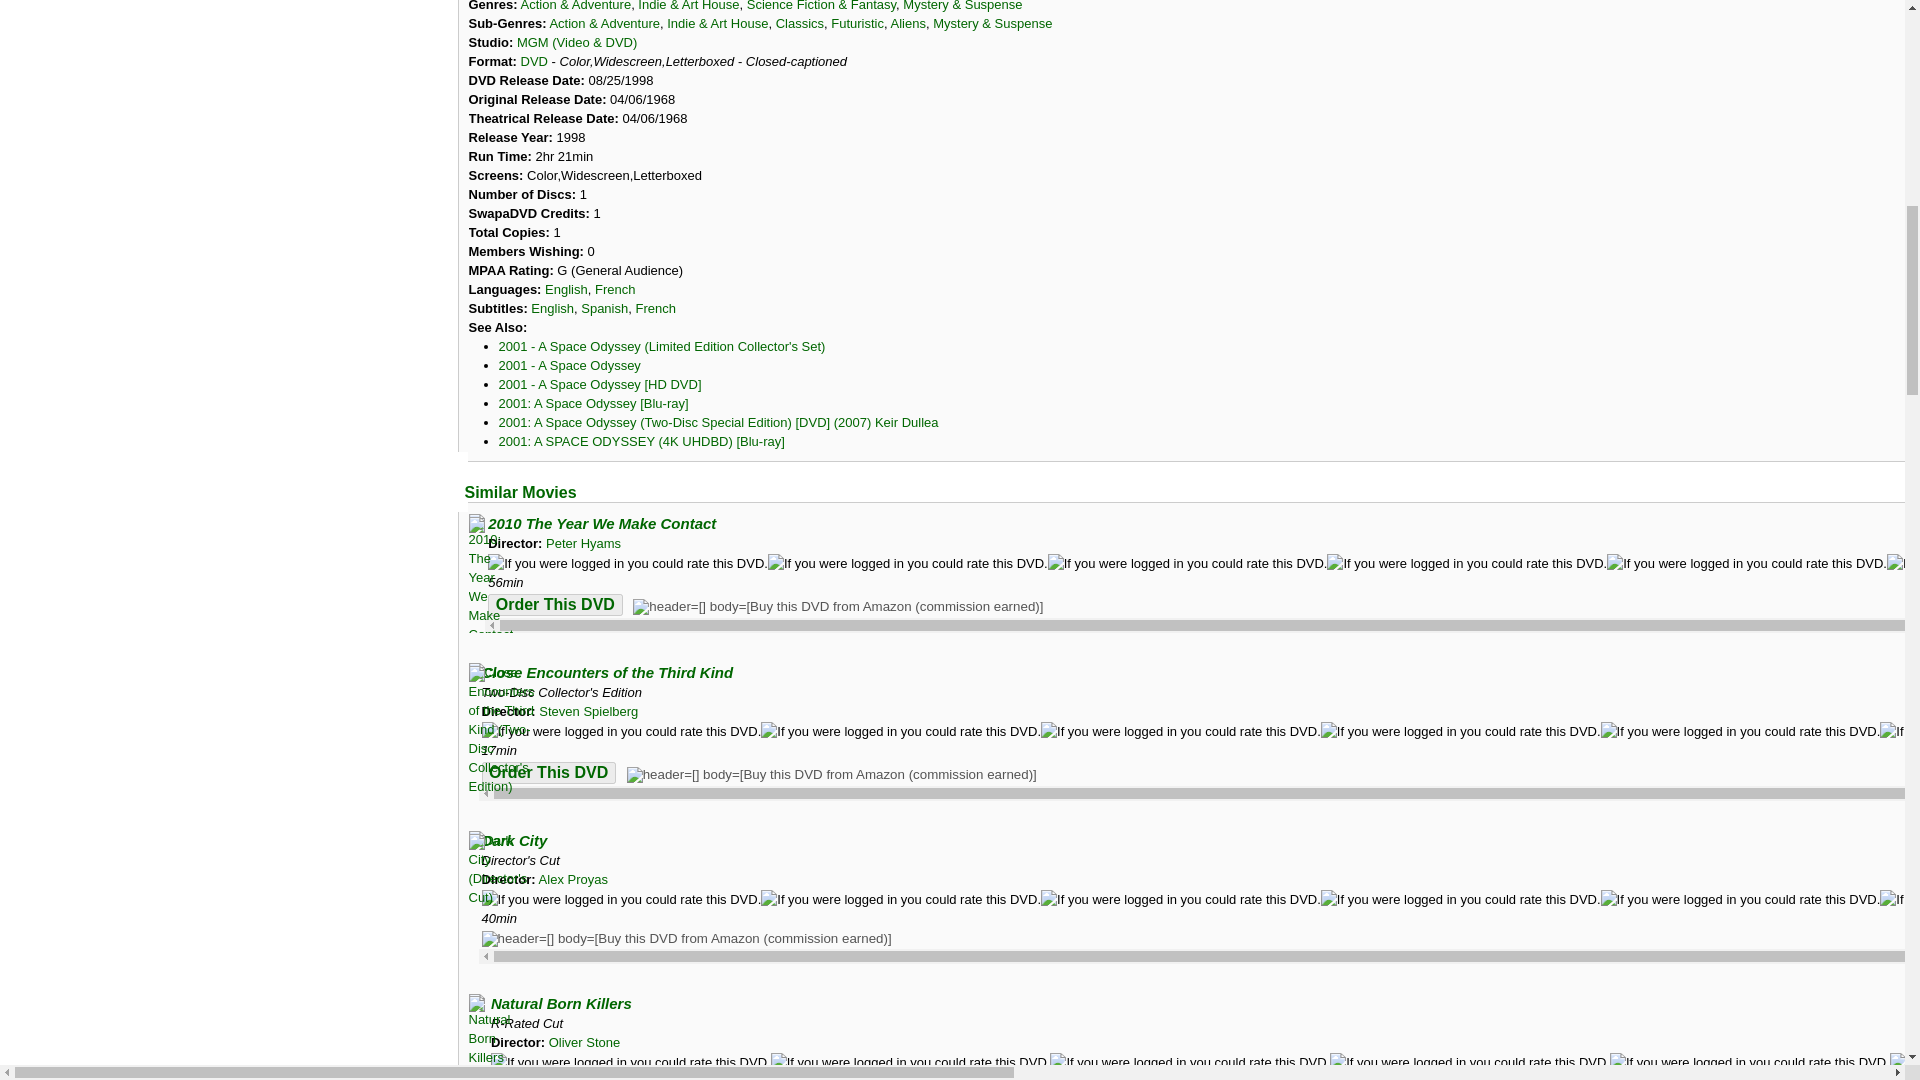 The image size is (1920, 1080). What do you see at coordinates (554, 604) in the screenshot?
I see `Order This DVD` at bounding box center [554, 604].